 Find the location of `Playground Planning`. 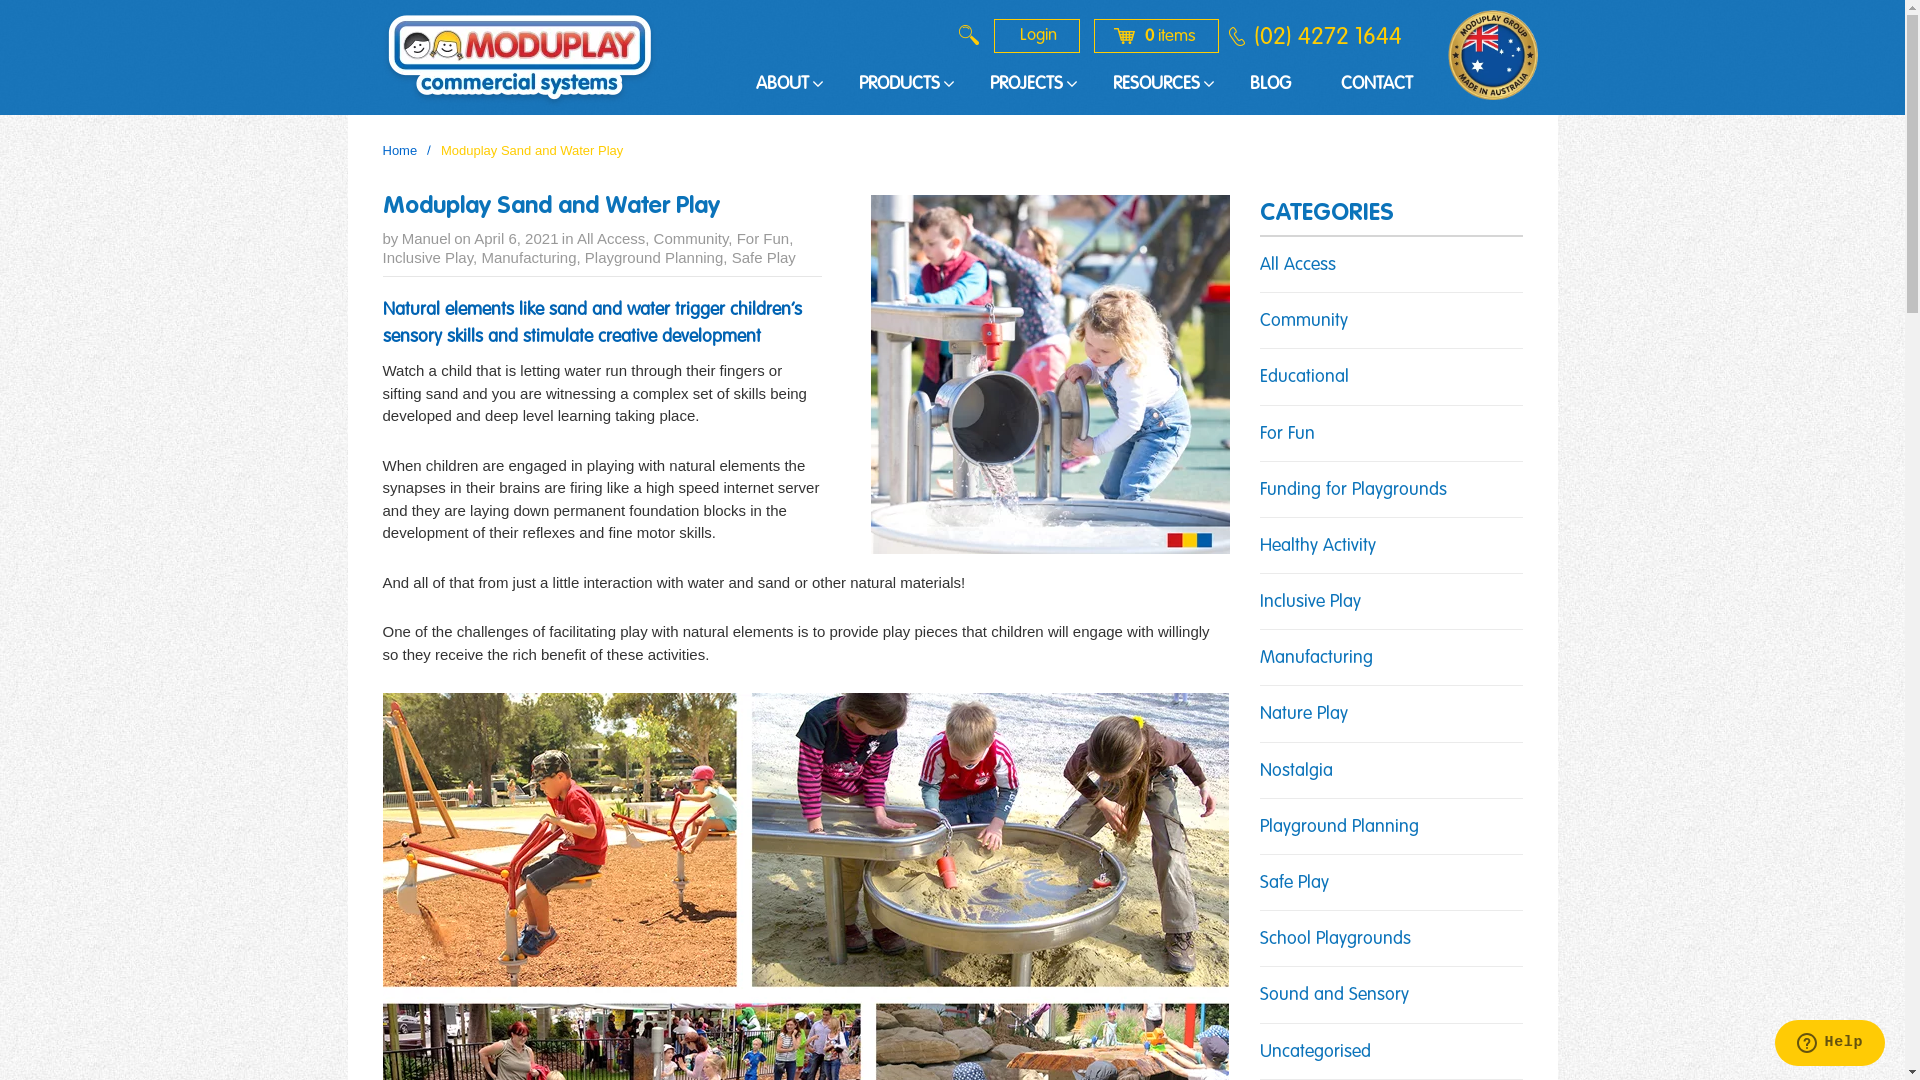

Playground Planning is located at coordinates (1340, 827).